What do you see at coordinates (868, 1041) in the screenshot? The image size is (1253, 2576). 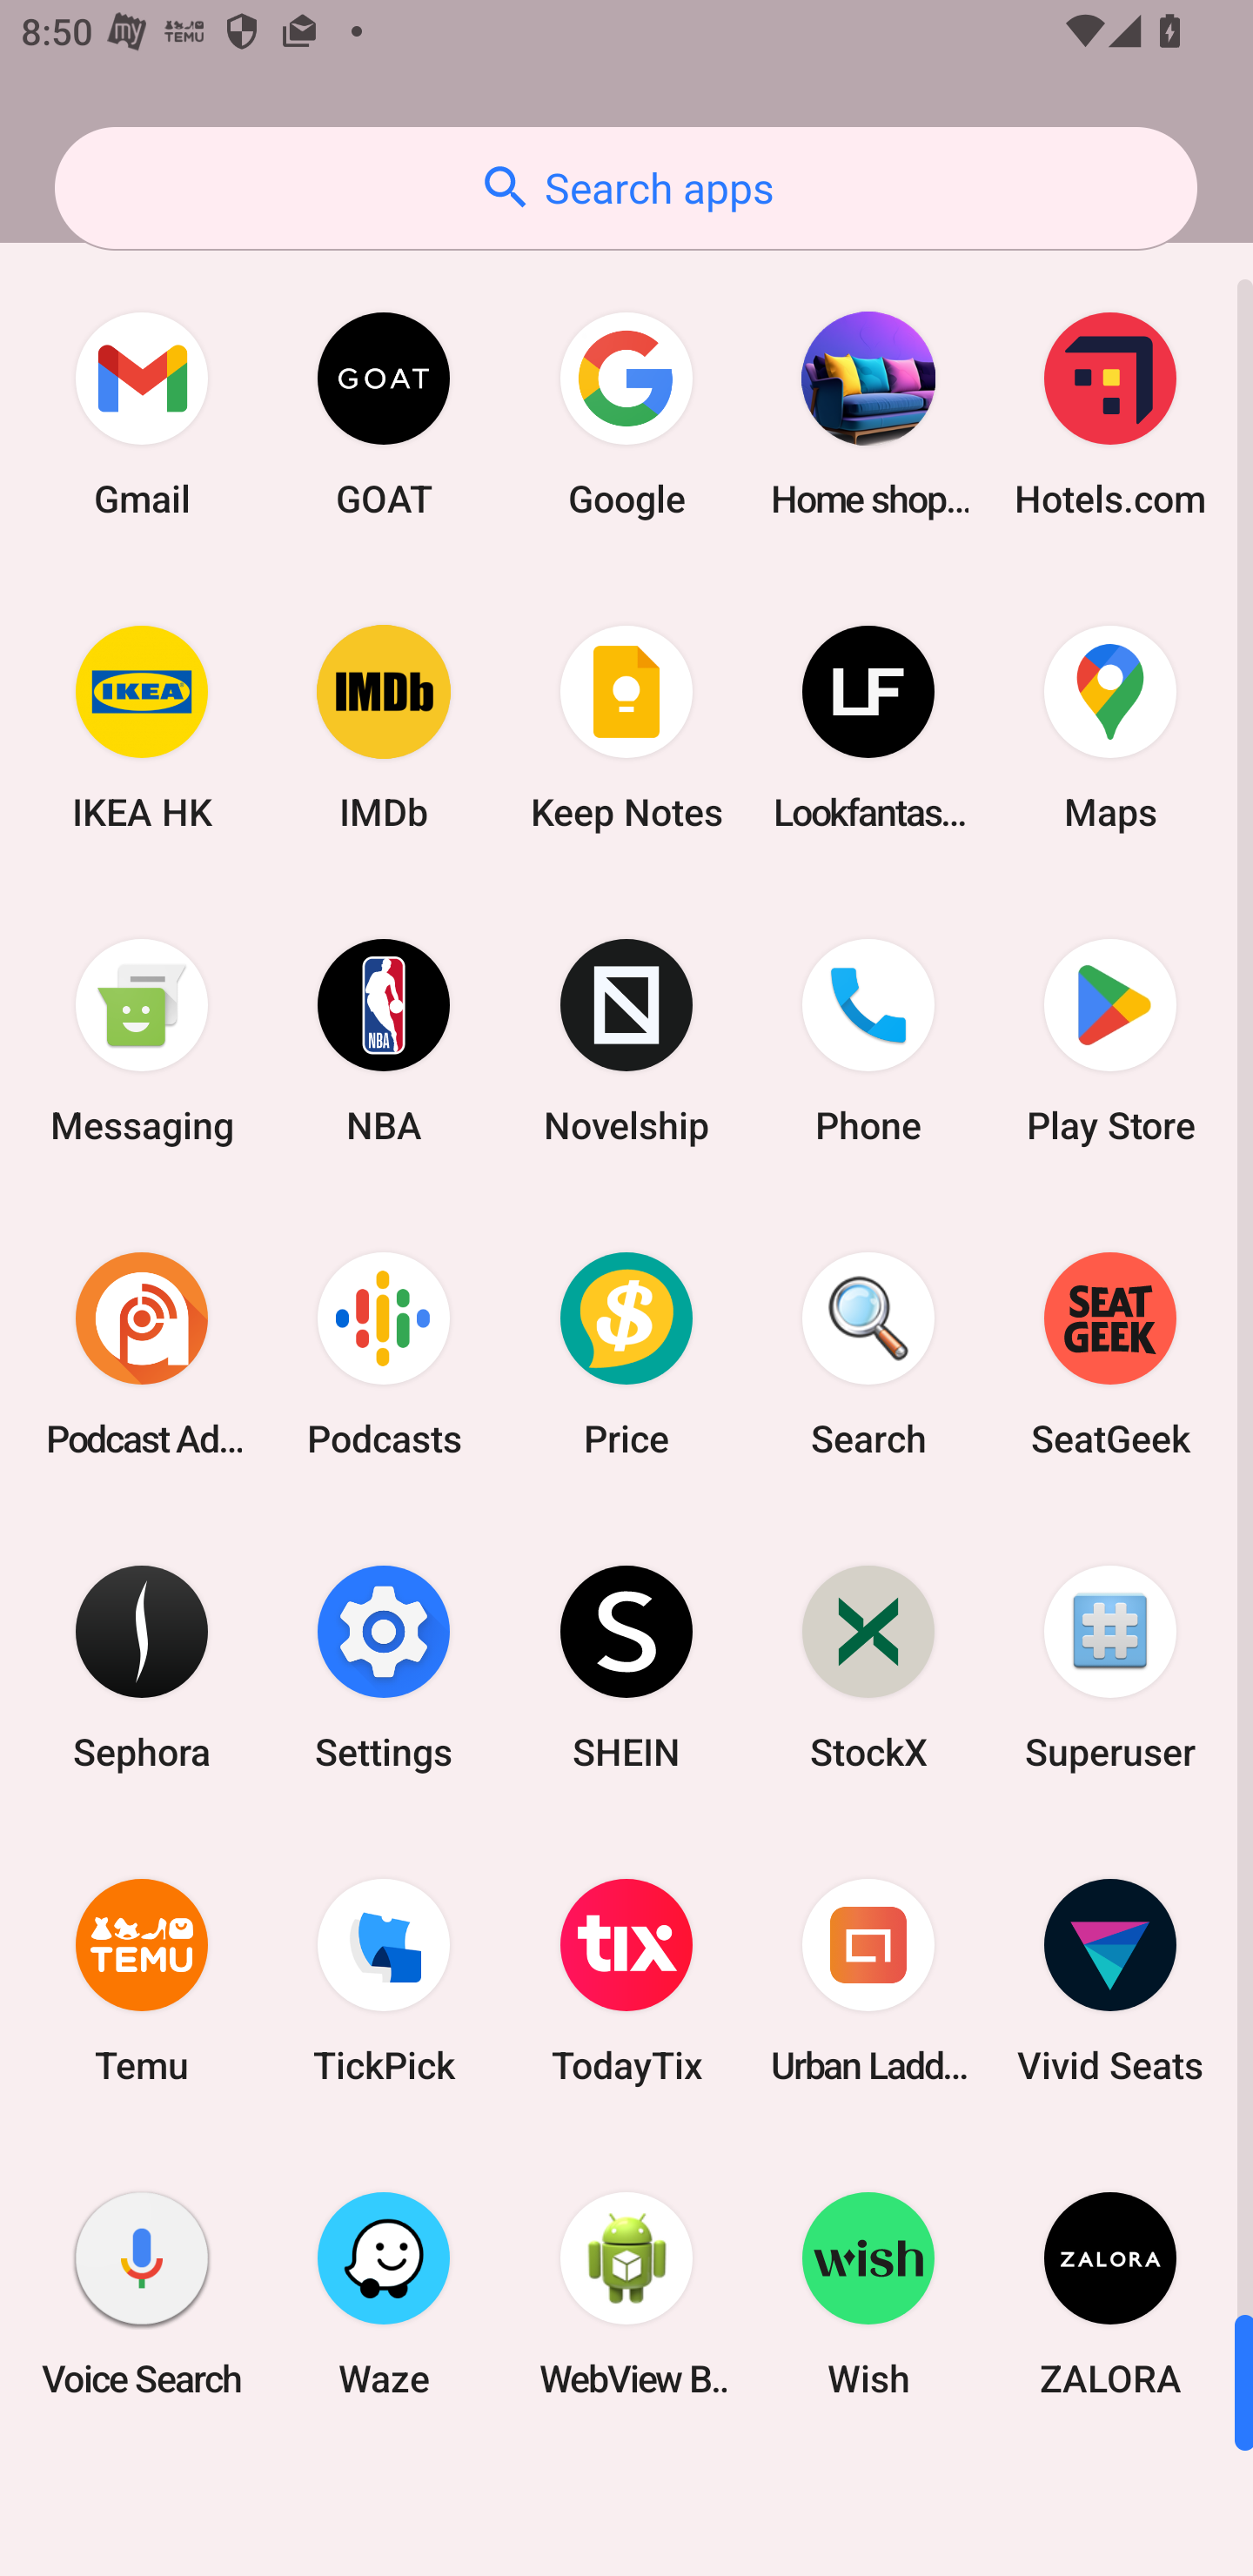 I see `Phone` at bounding box center [868, 1041].